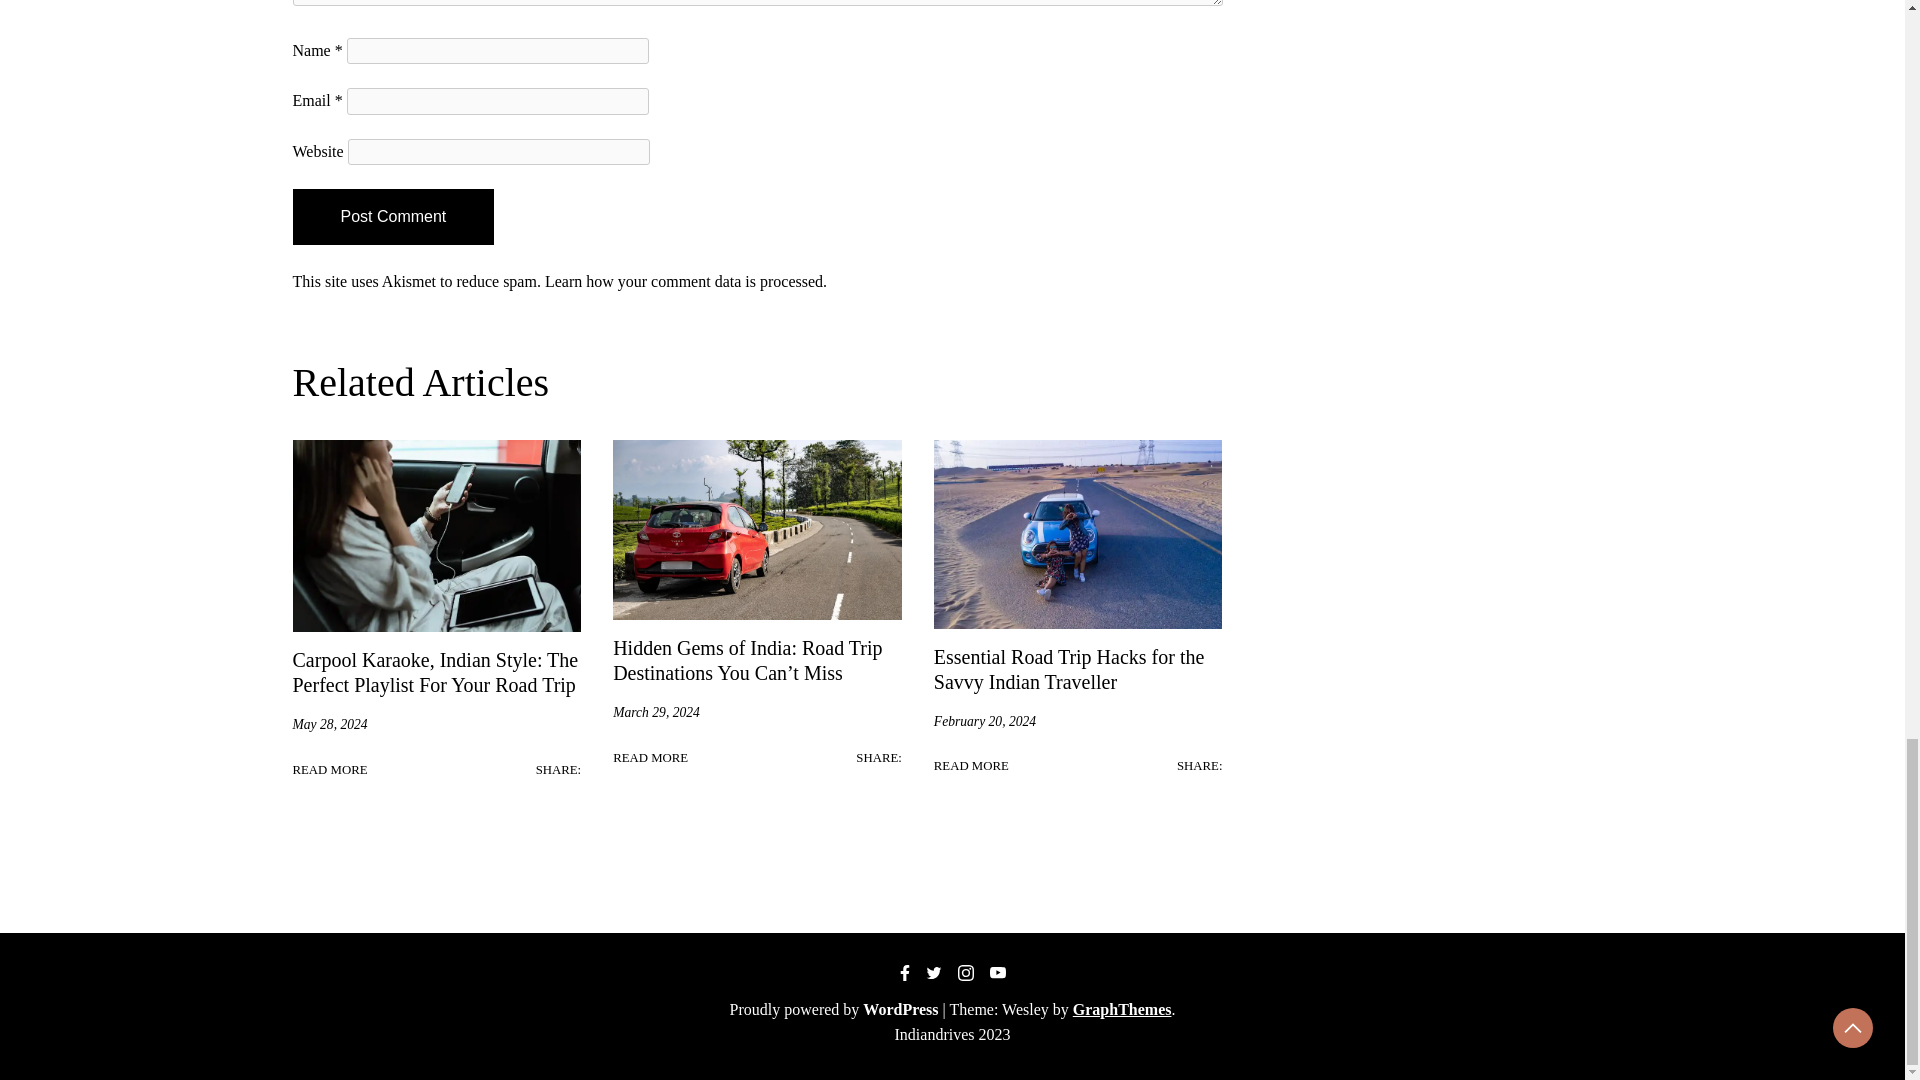  I want to click on READ MORE, so click(328, 770).